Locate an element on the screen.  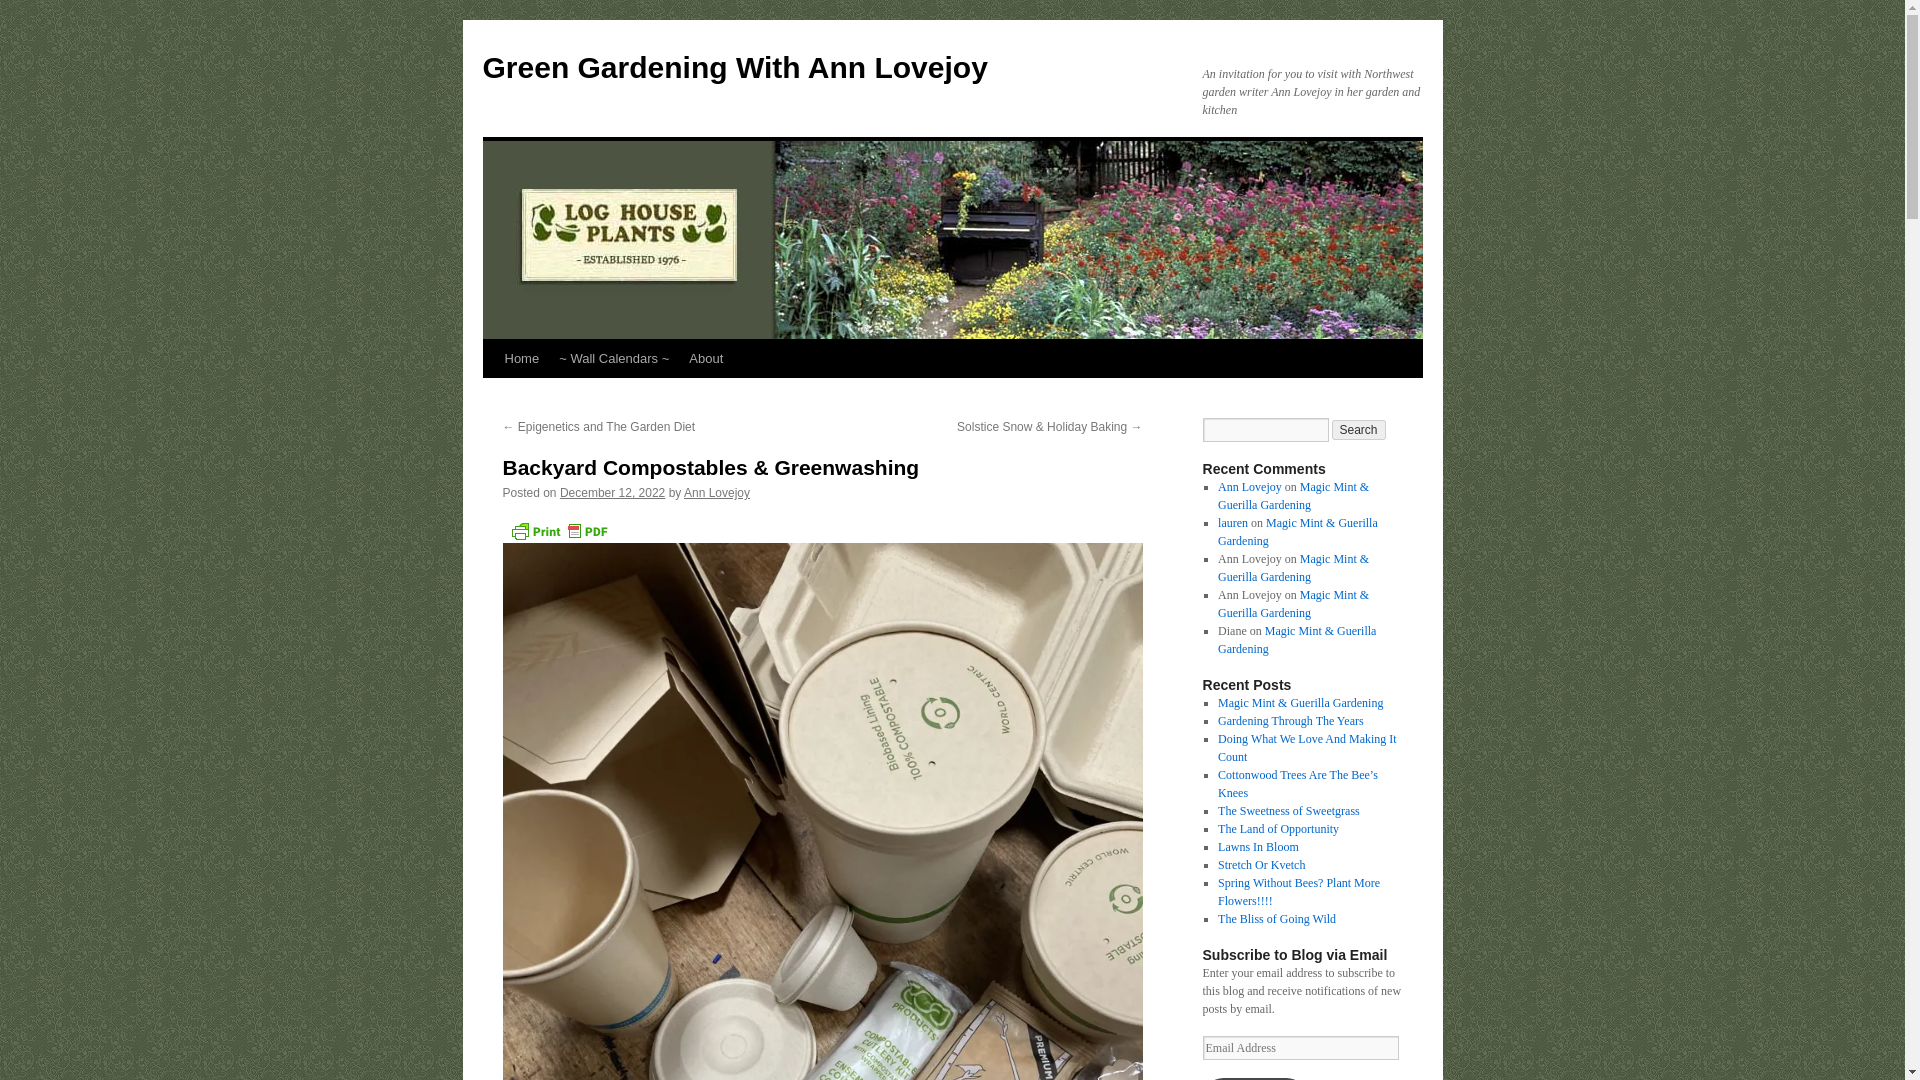
Home is located at coordinates (521, 359).